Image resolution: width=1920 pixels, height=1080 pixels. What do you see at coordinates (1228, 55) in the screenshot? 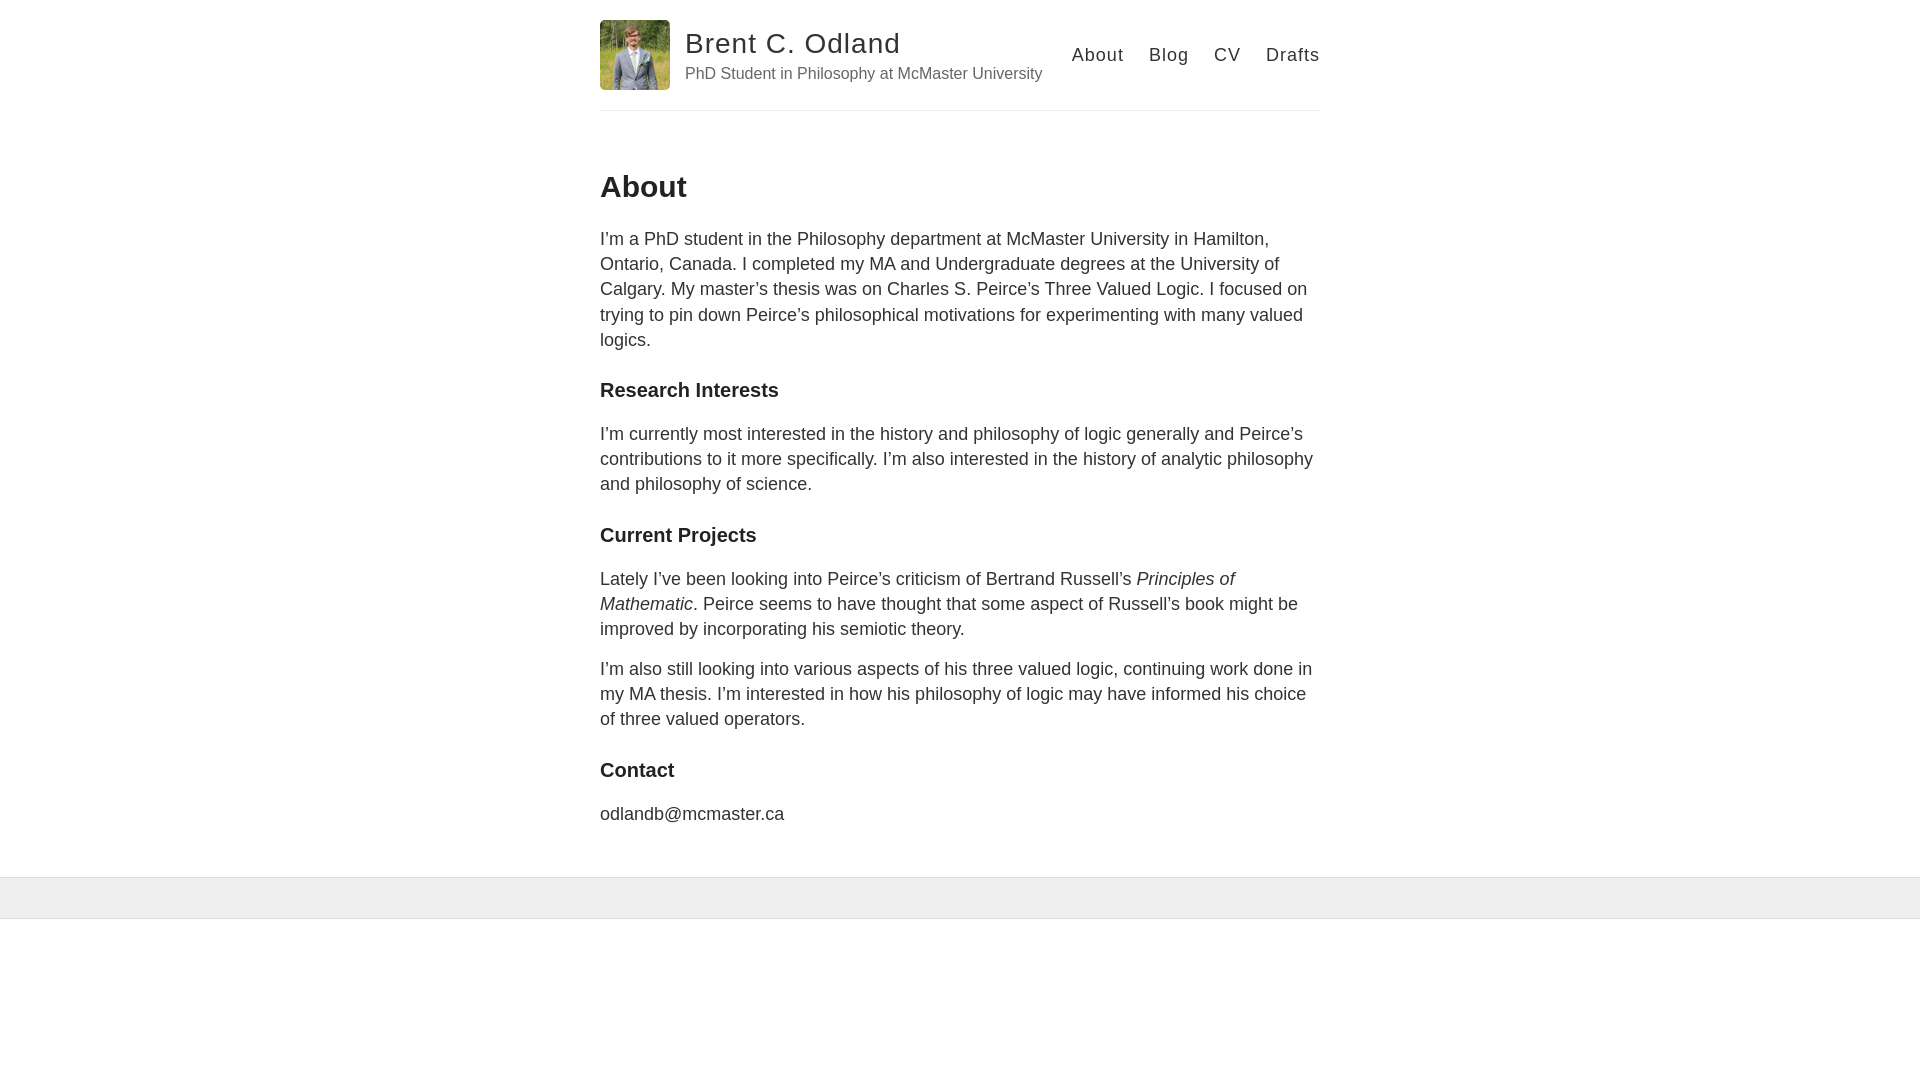
I see `CV` at bounding box center [1228, 55].